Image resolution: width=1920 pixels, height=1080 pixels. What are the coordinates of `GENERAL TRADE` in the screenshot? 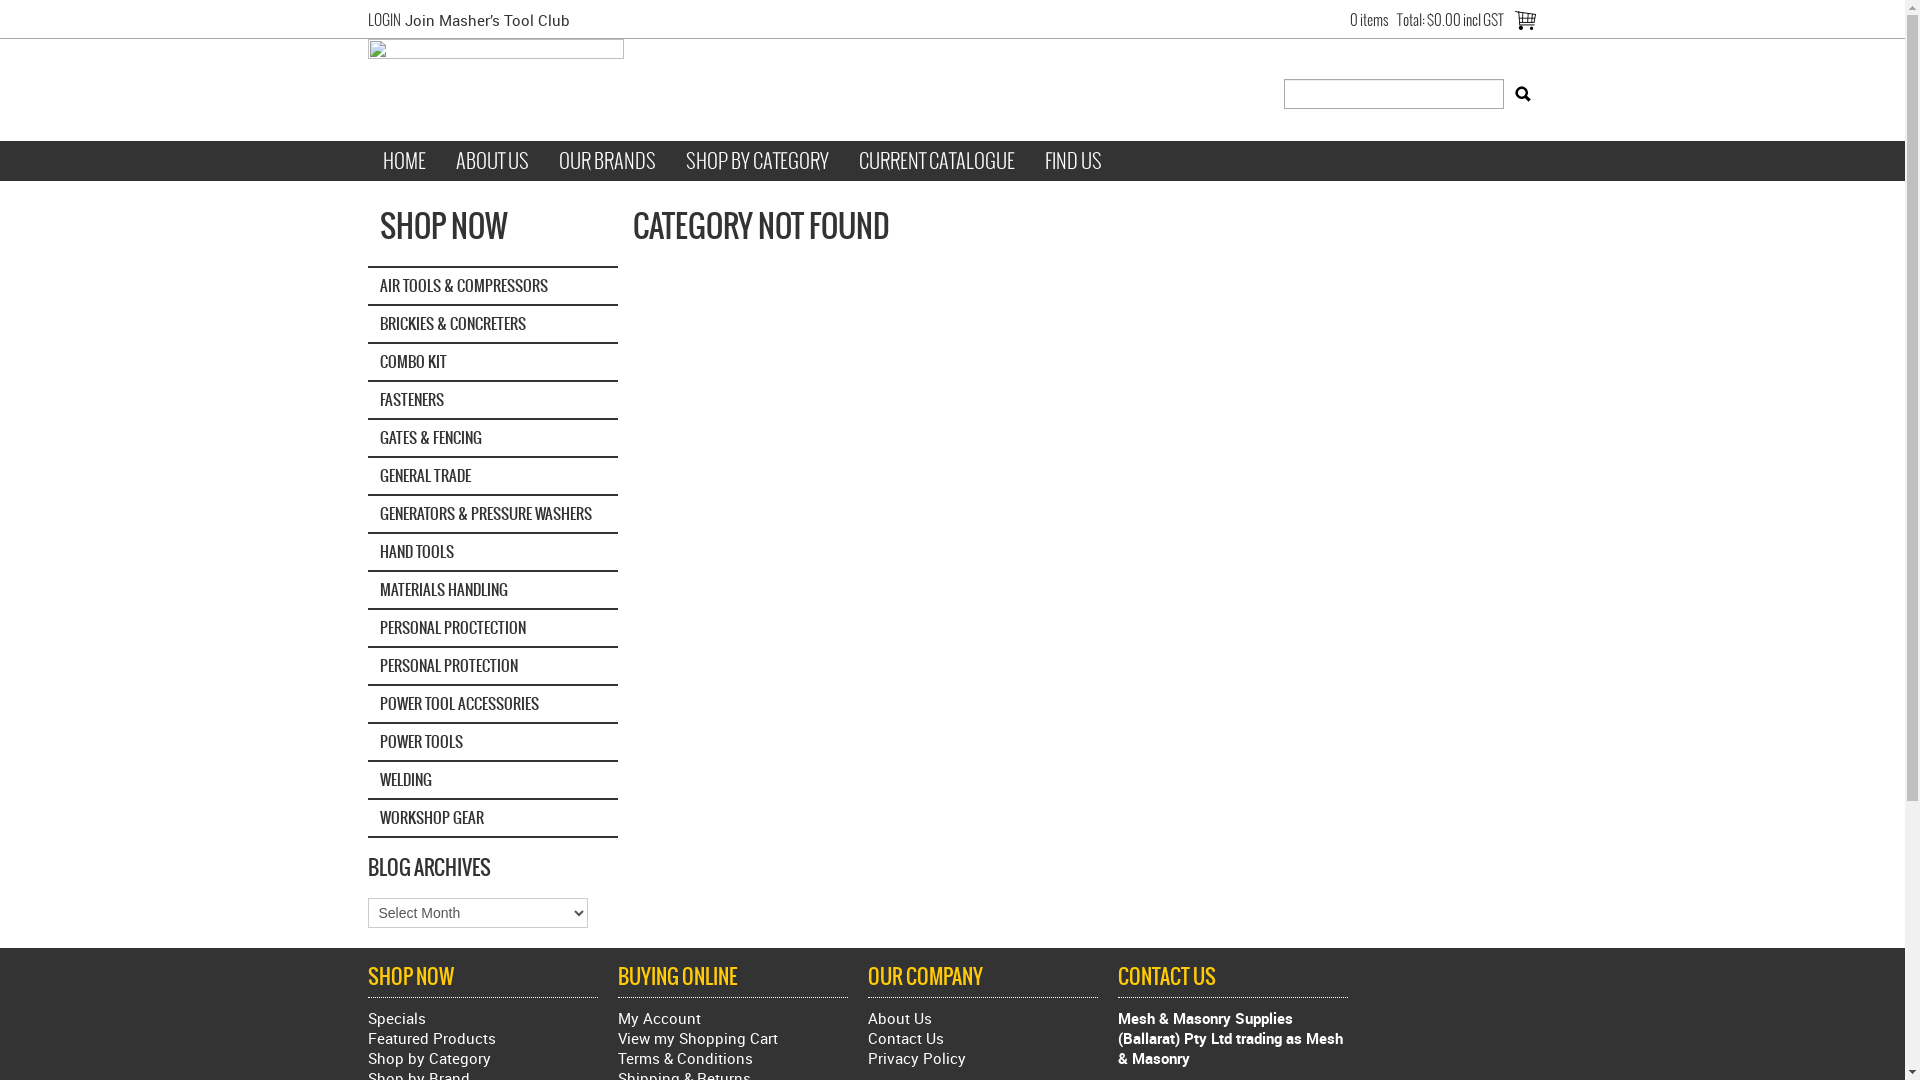 It's located at (493, 477).